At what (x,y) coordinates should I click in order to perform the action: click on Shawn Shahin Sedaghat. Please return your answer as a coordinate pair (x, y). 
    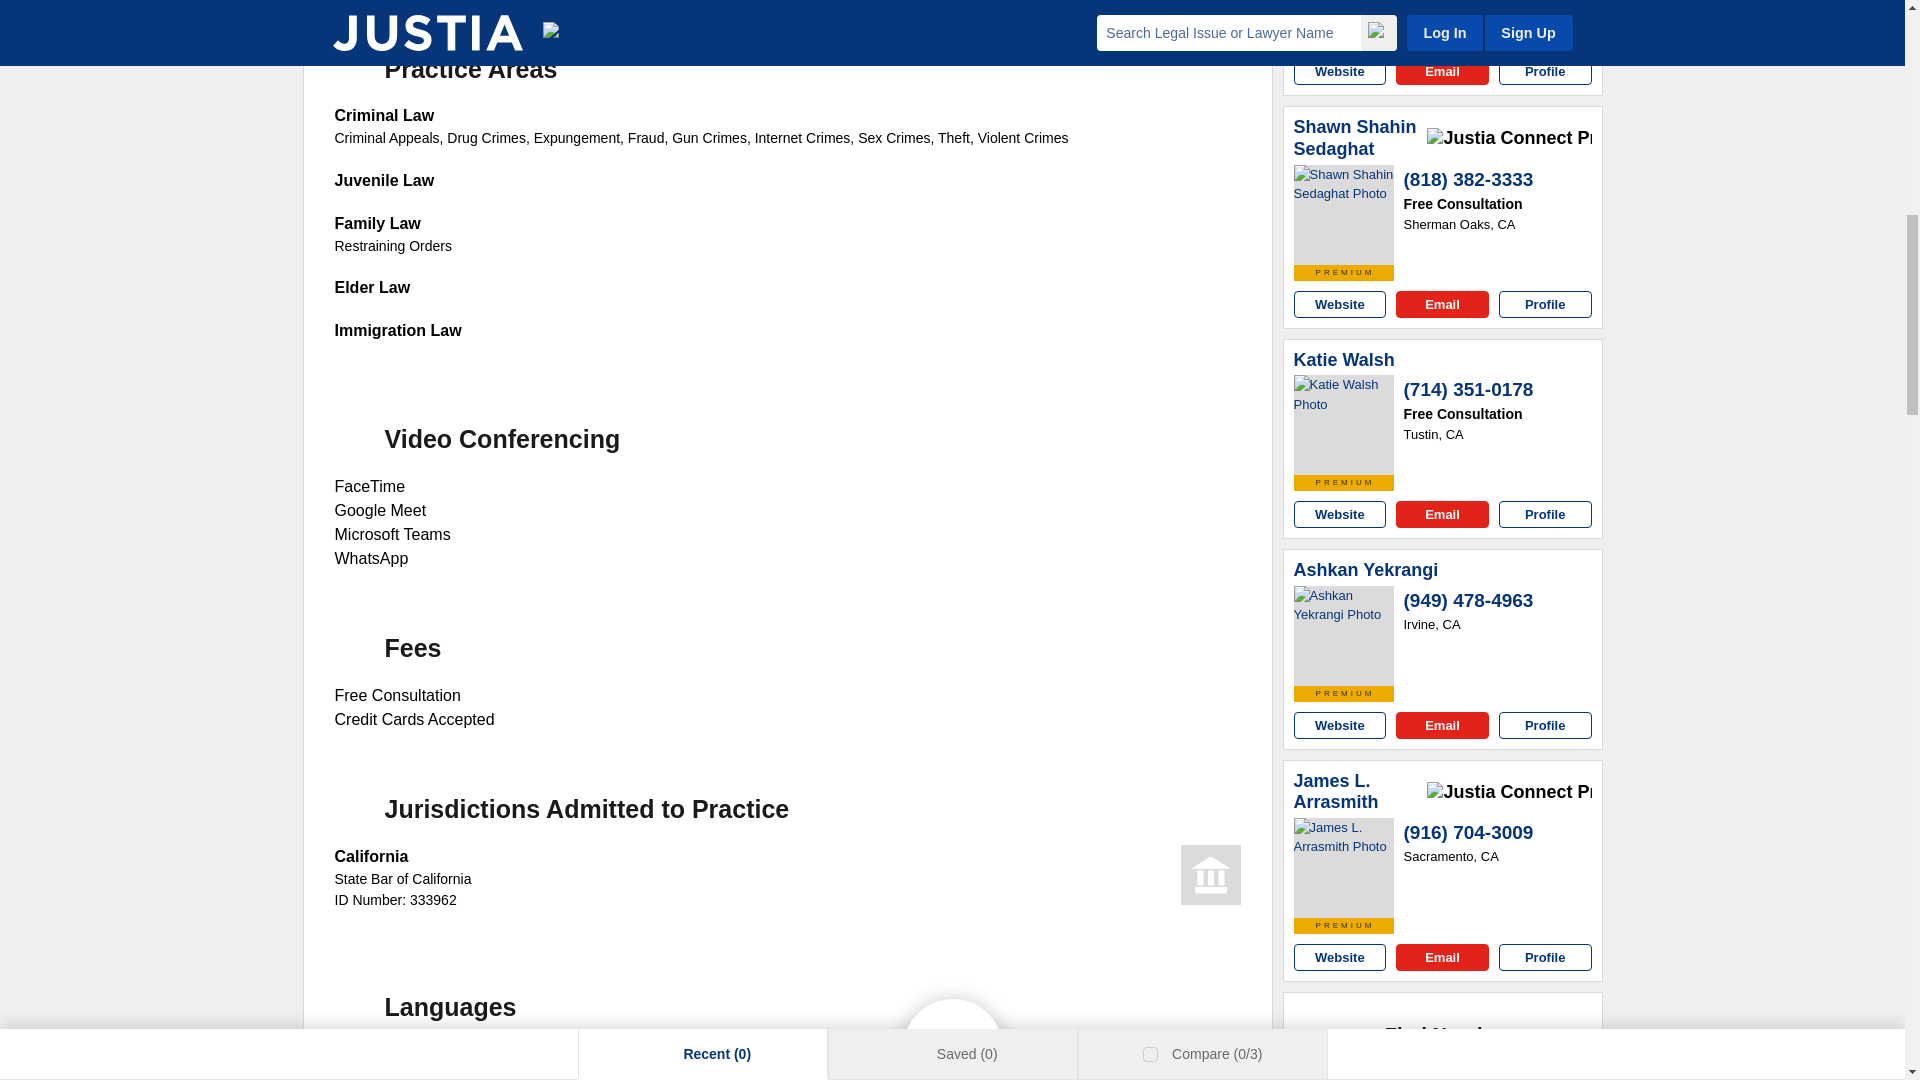
    Looking at the image, I should click on (1358, 138).